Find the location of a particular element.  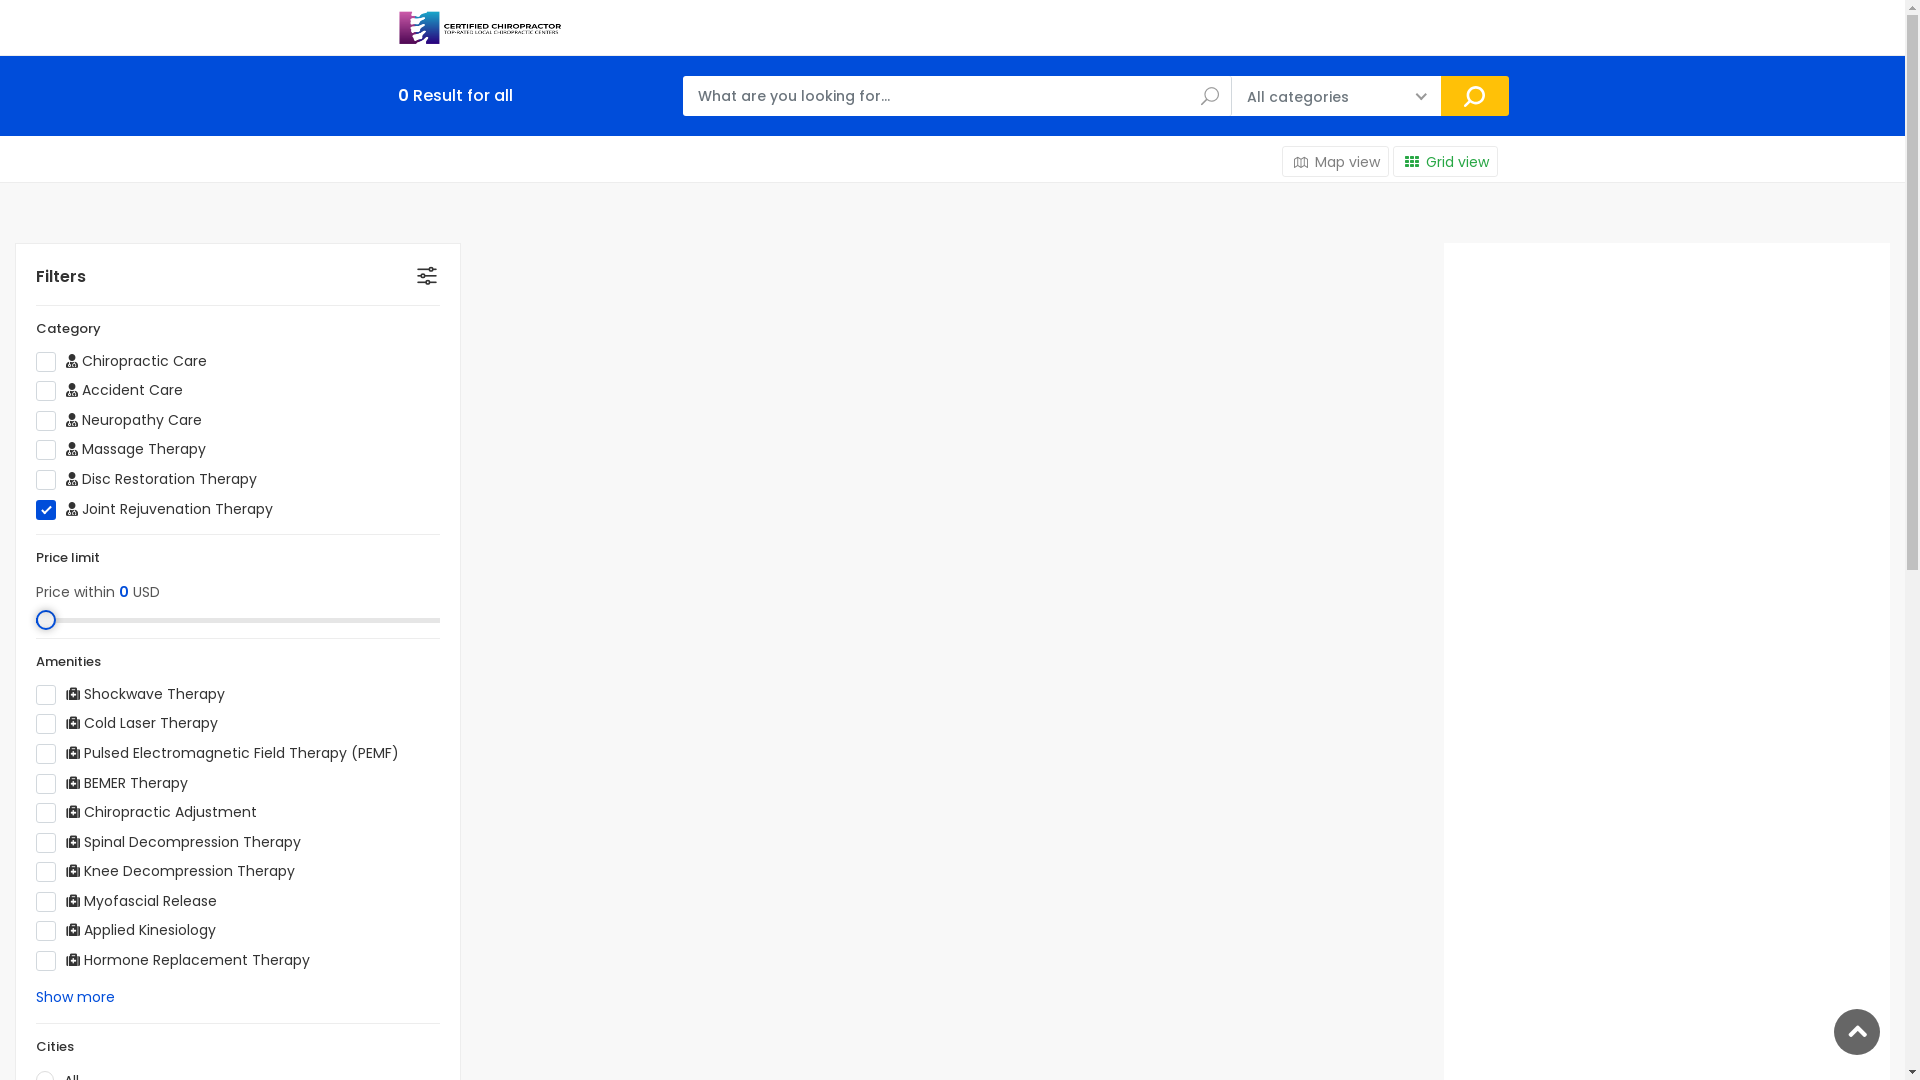

Show more is located at coordinates (76, 997).